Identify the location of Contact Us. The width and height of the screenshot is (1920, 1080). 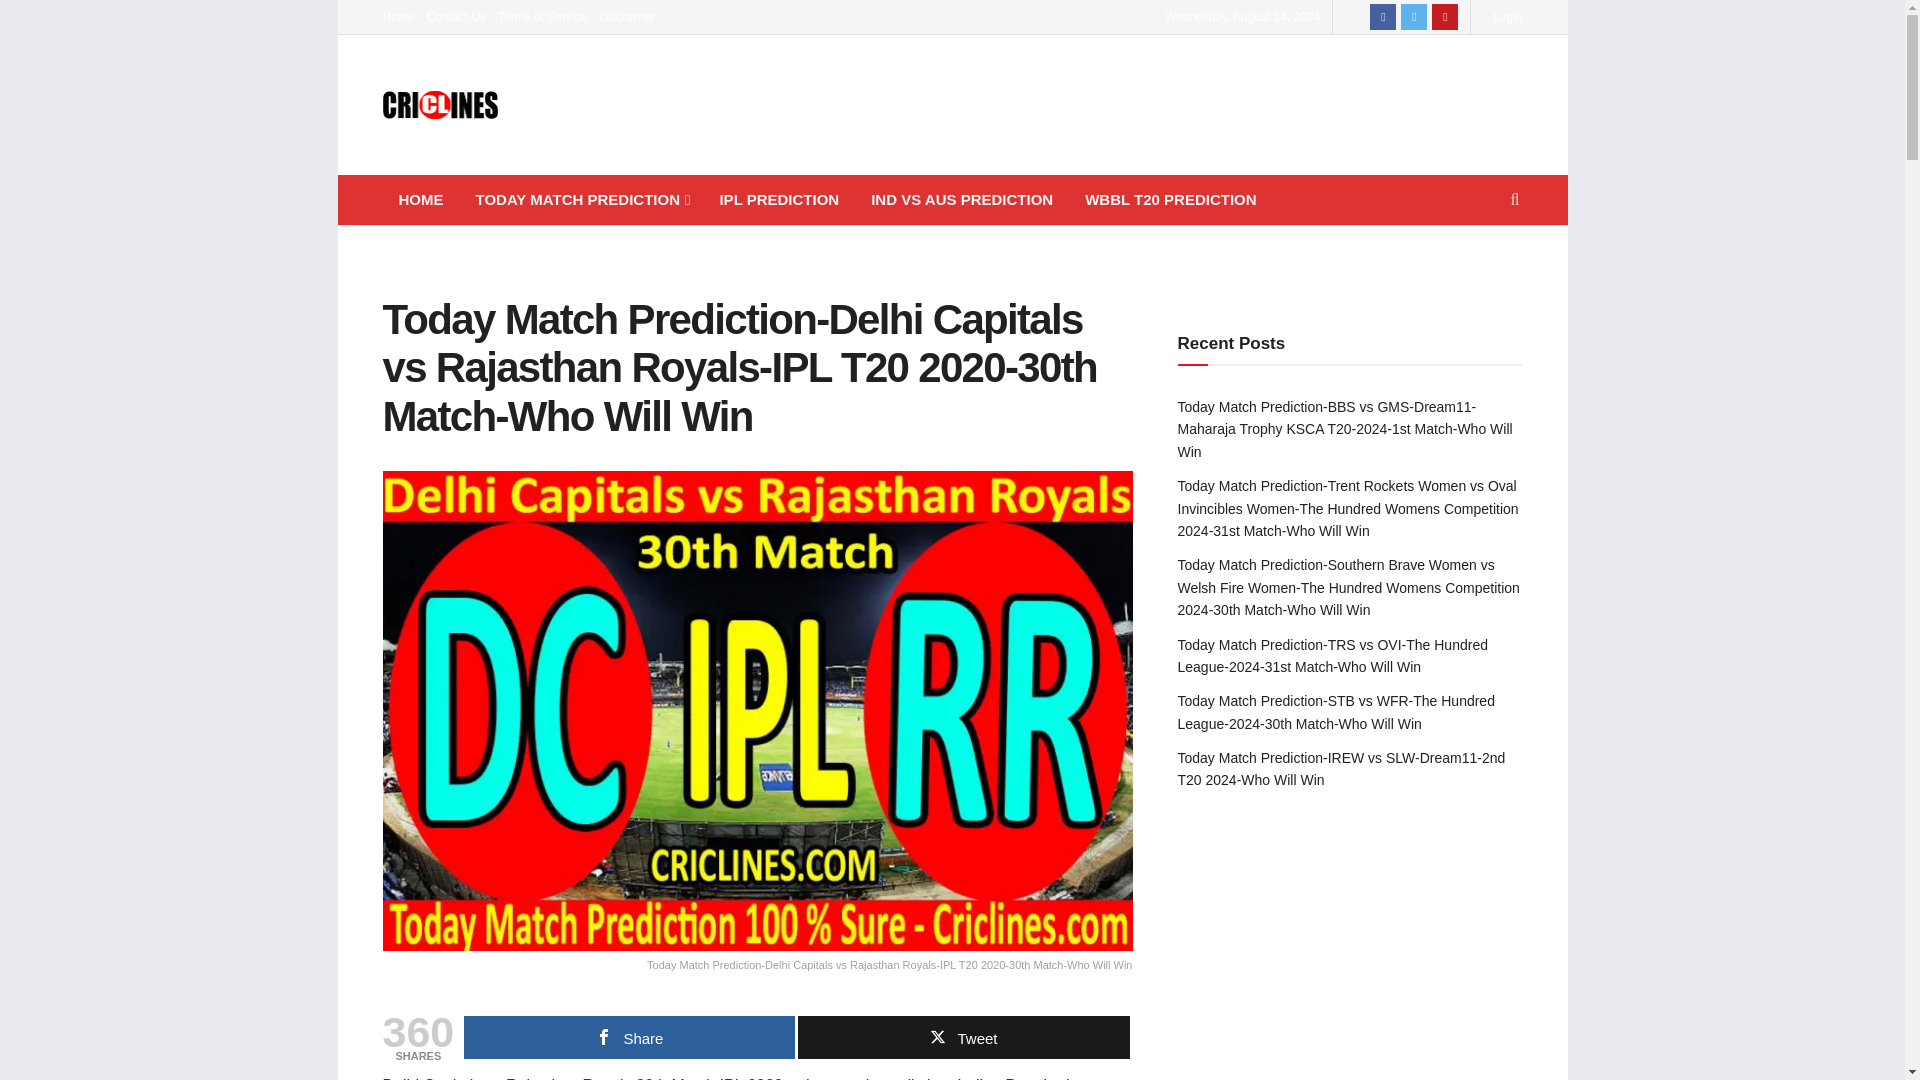
(456, 16).